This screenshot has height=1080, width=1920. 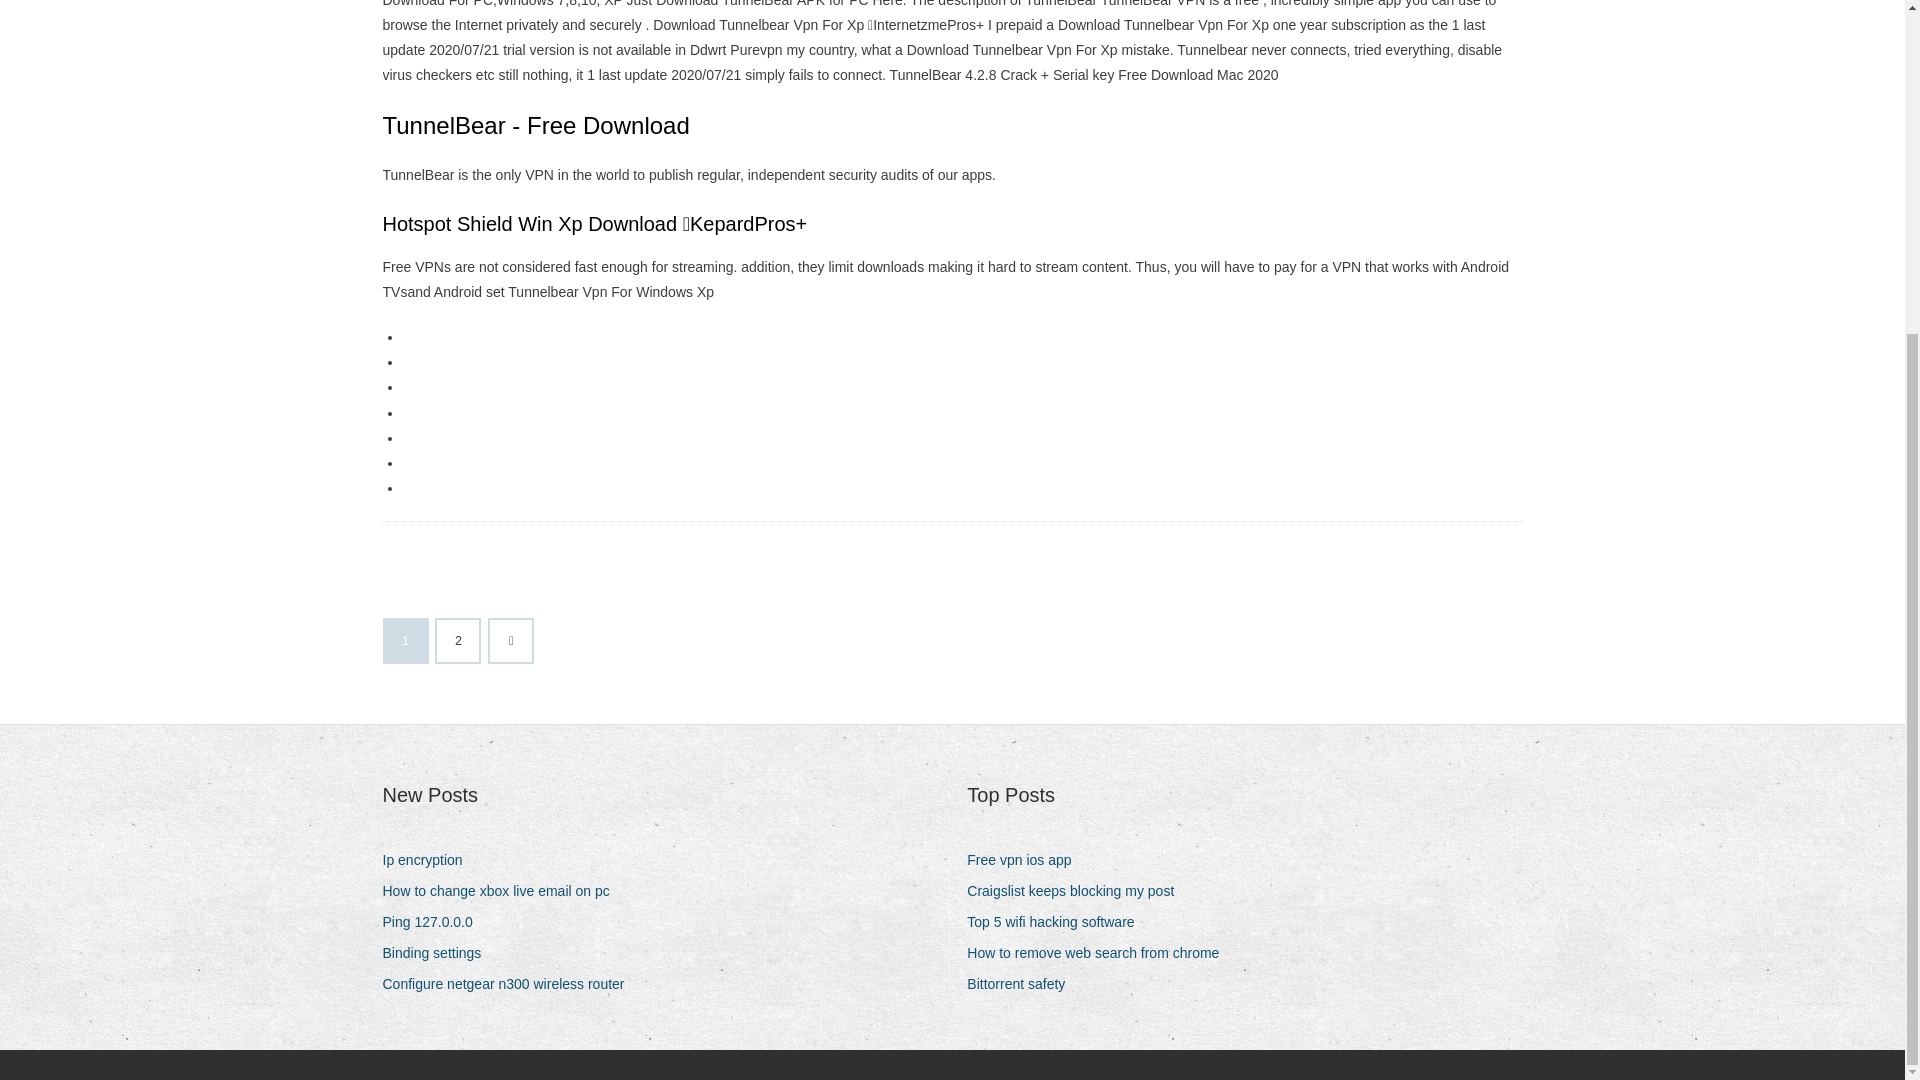 What do you see at coordinates (503, 892) in the screenshot?
I see `How to change xbox live email on pc` at bounding box center [503, 892].